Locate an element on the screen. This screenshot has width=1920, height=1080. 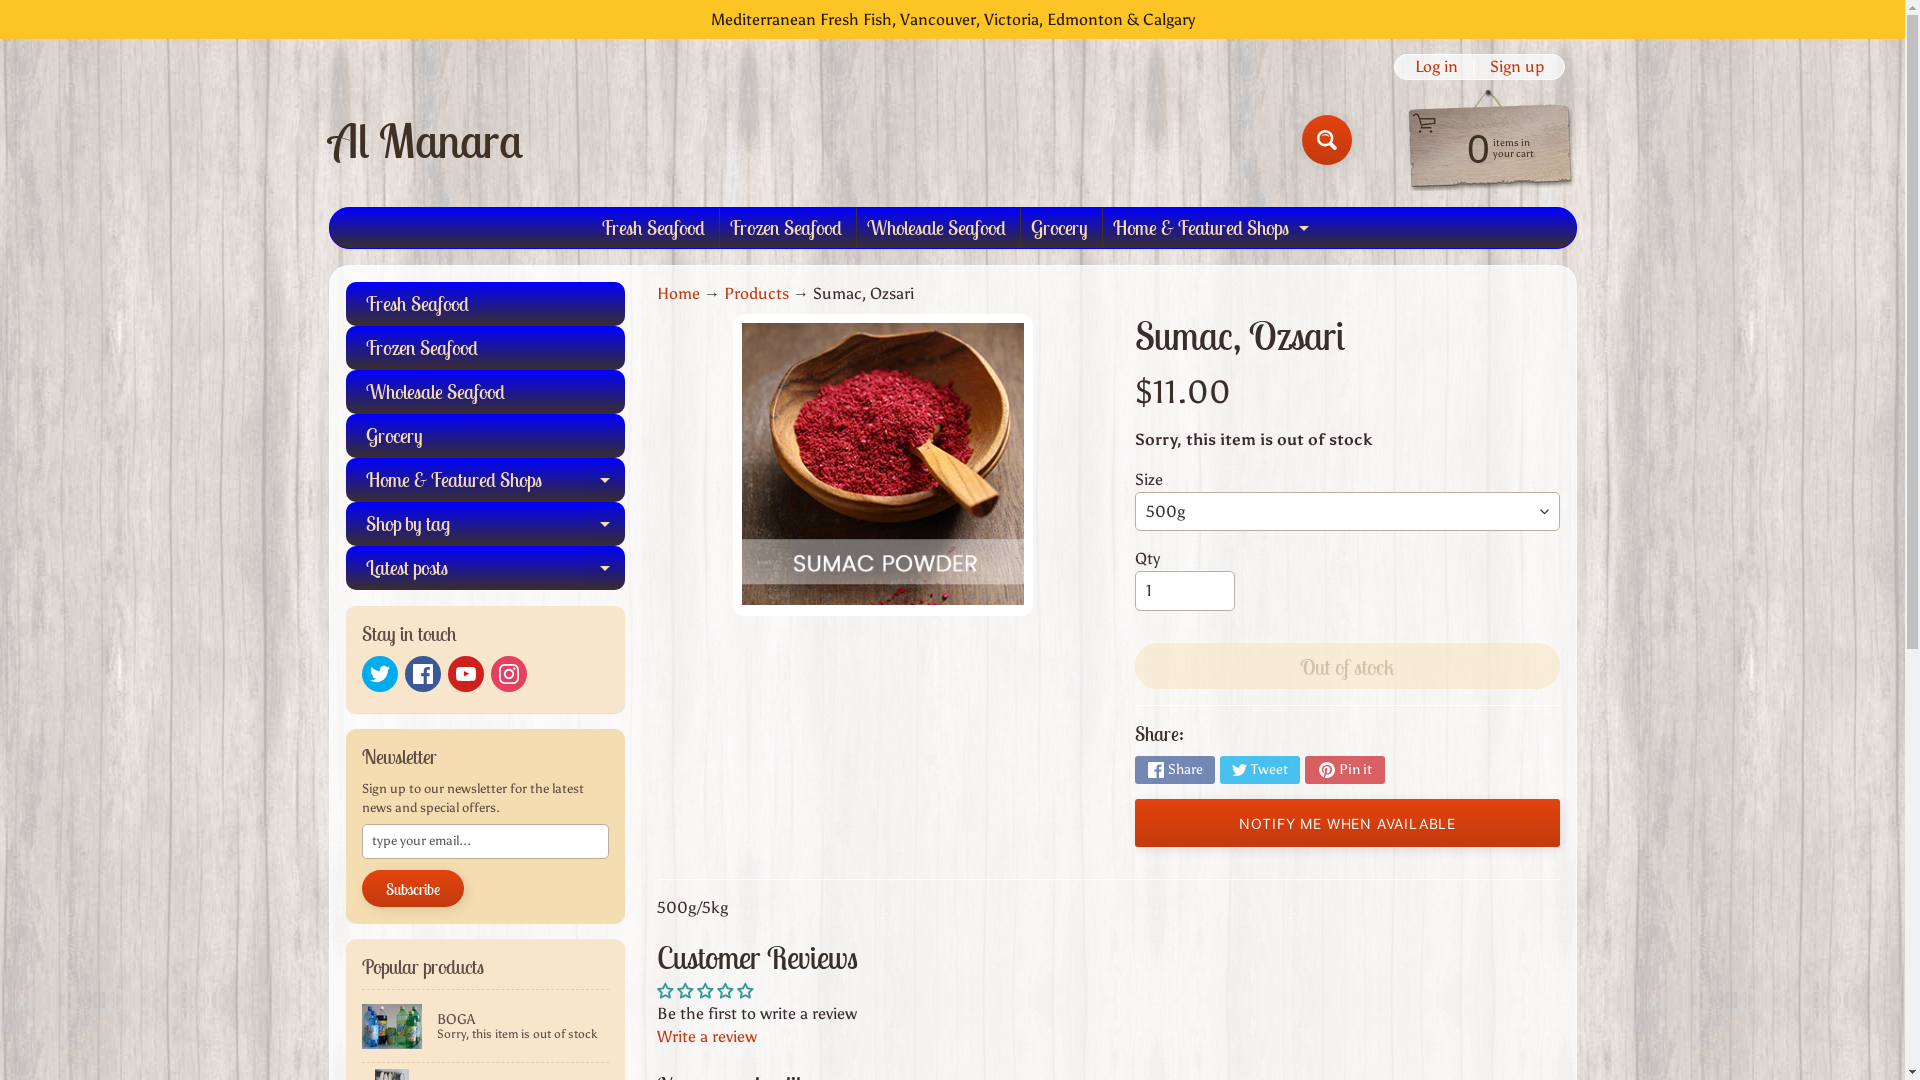
Expand child menu is located at coordinates (1304, 228).